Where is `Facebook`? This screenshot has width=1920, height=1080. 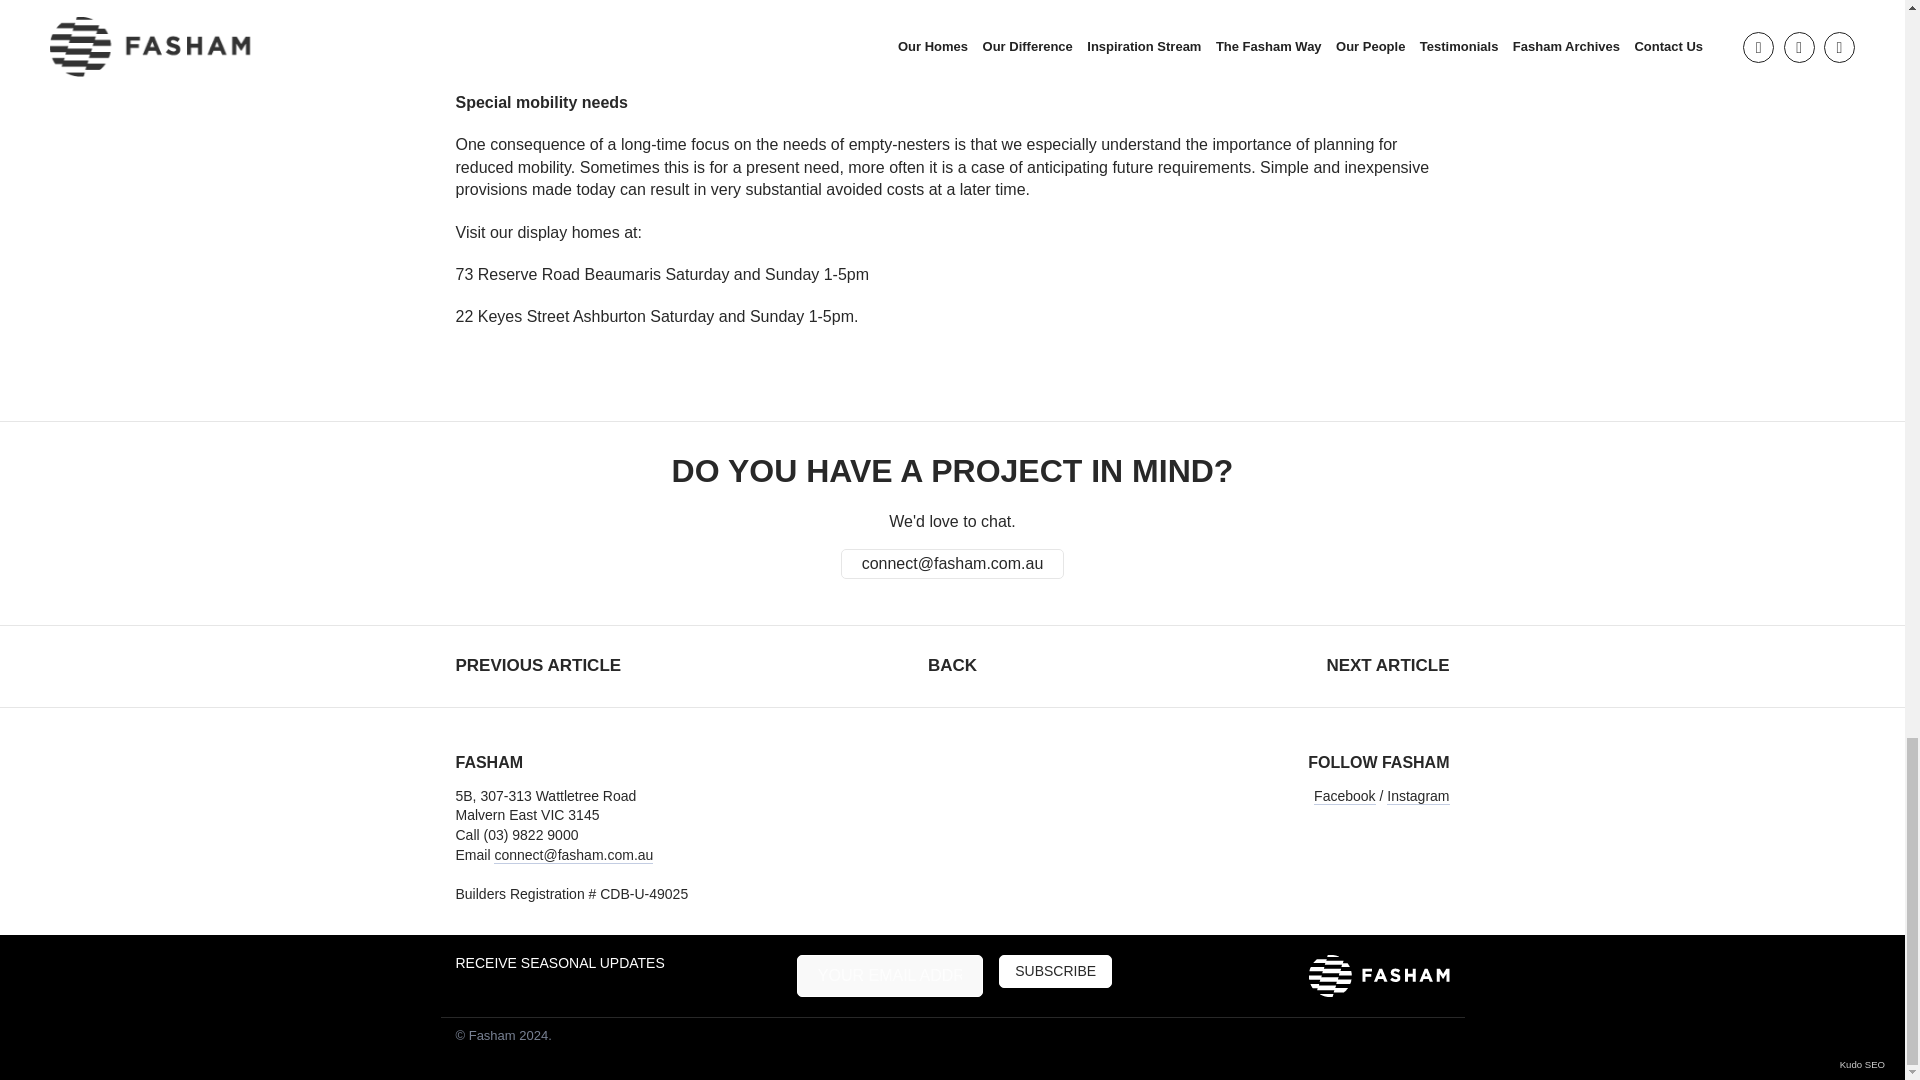 Facebook is located at coordinates (1344, 796).